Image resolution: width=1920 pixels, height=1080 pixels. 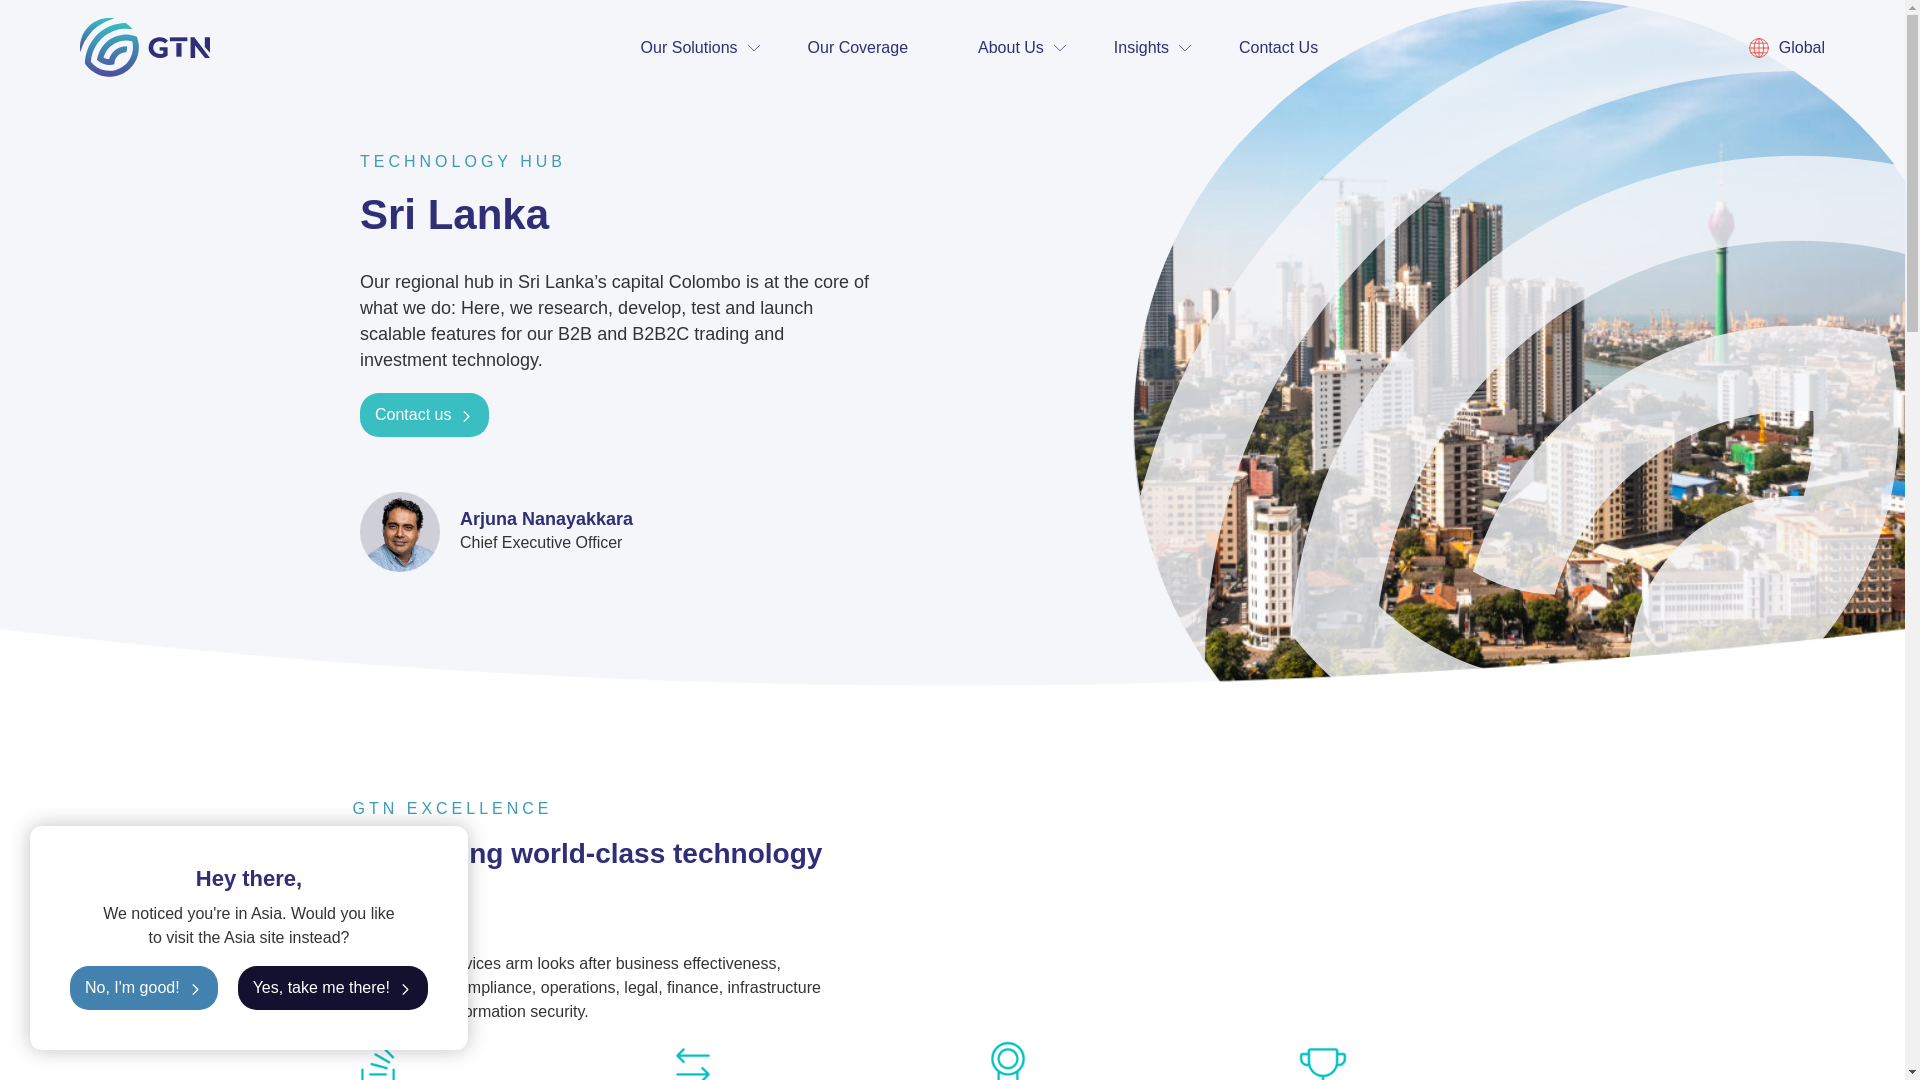 What do you see at coordinates (858, 48) in the screenshot?
I see `Our Coverage` at bounding box center [858, 48].